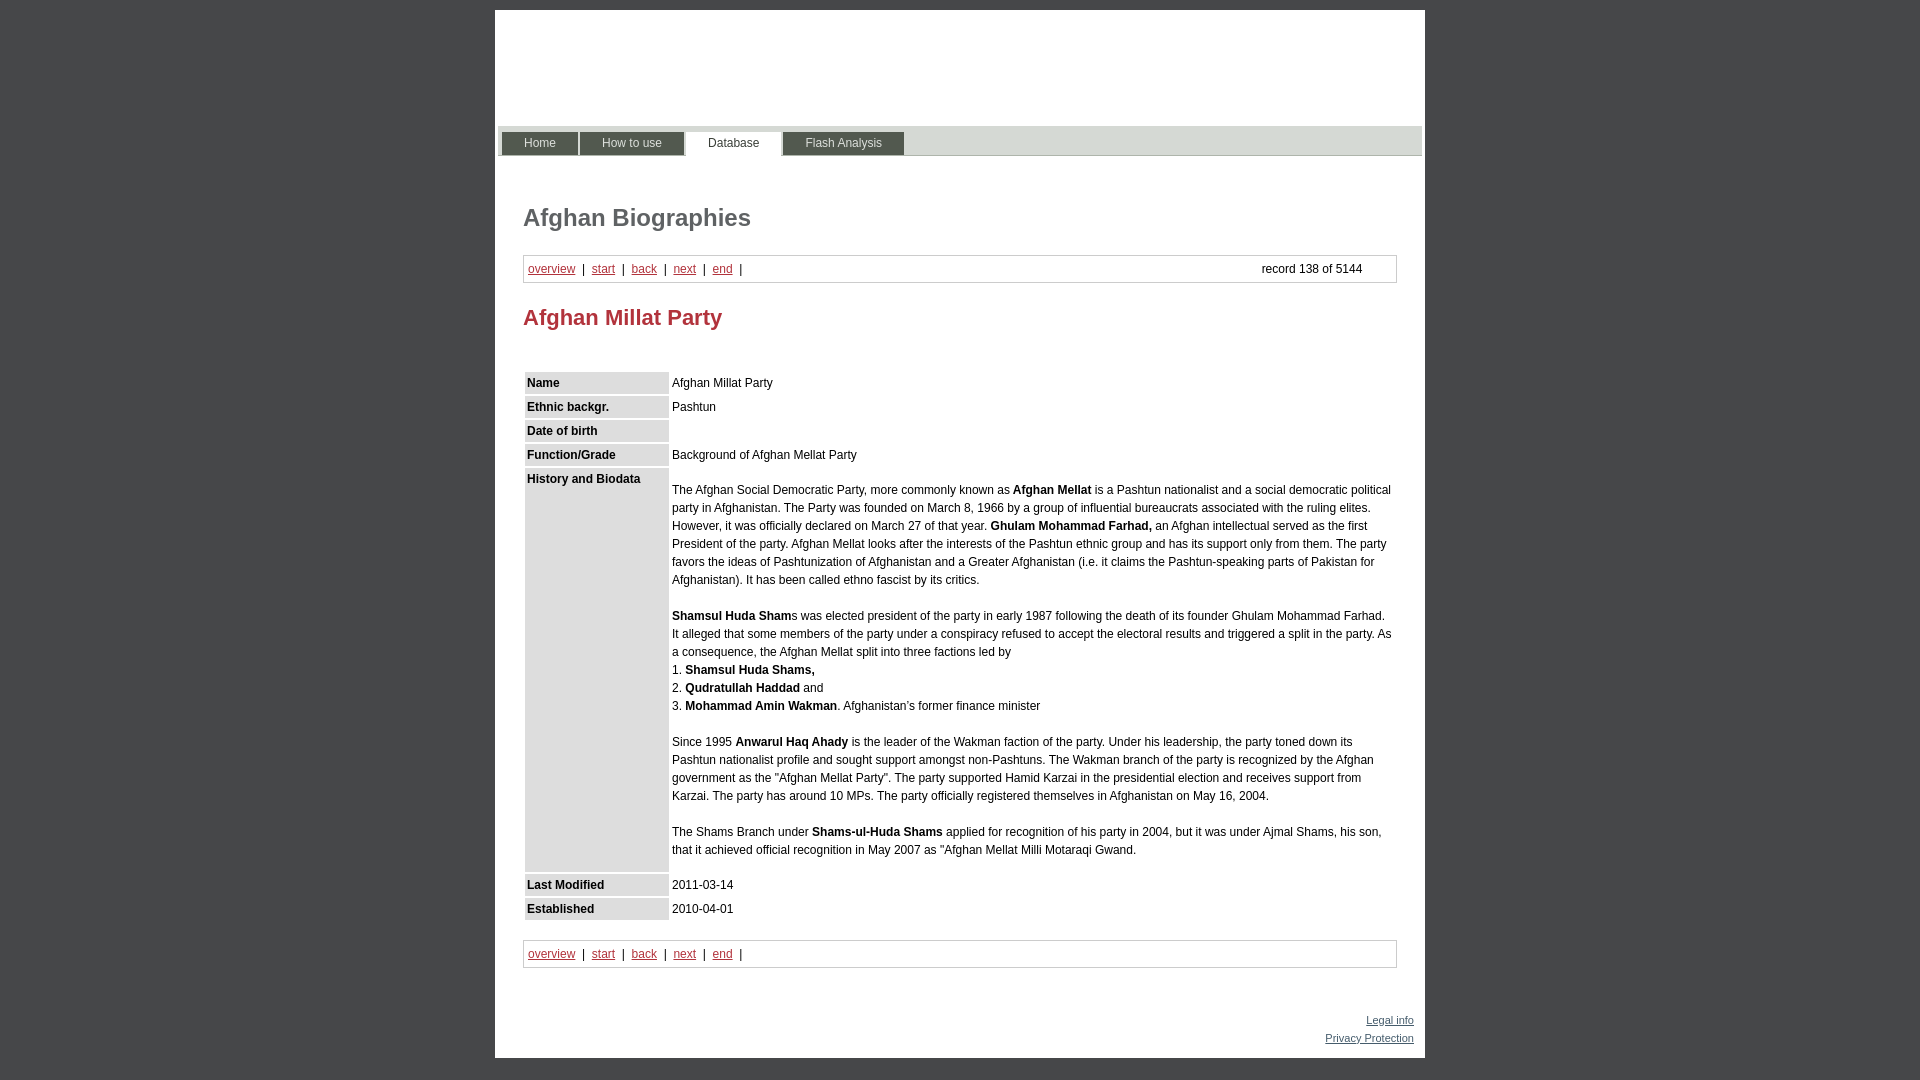  What do you see at coordinates (684, 269) in the screenshot?
I see `next` at bounding box center [684, 269].